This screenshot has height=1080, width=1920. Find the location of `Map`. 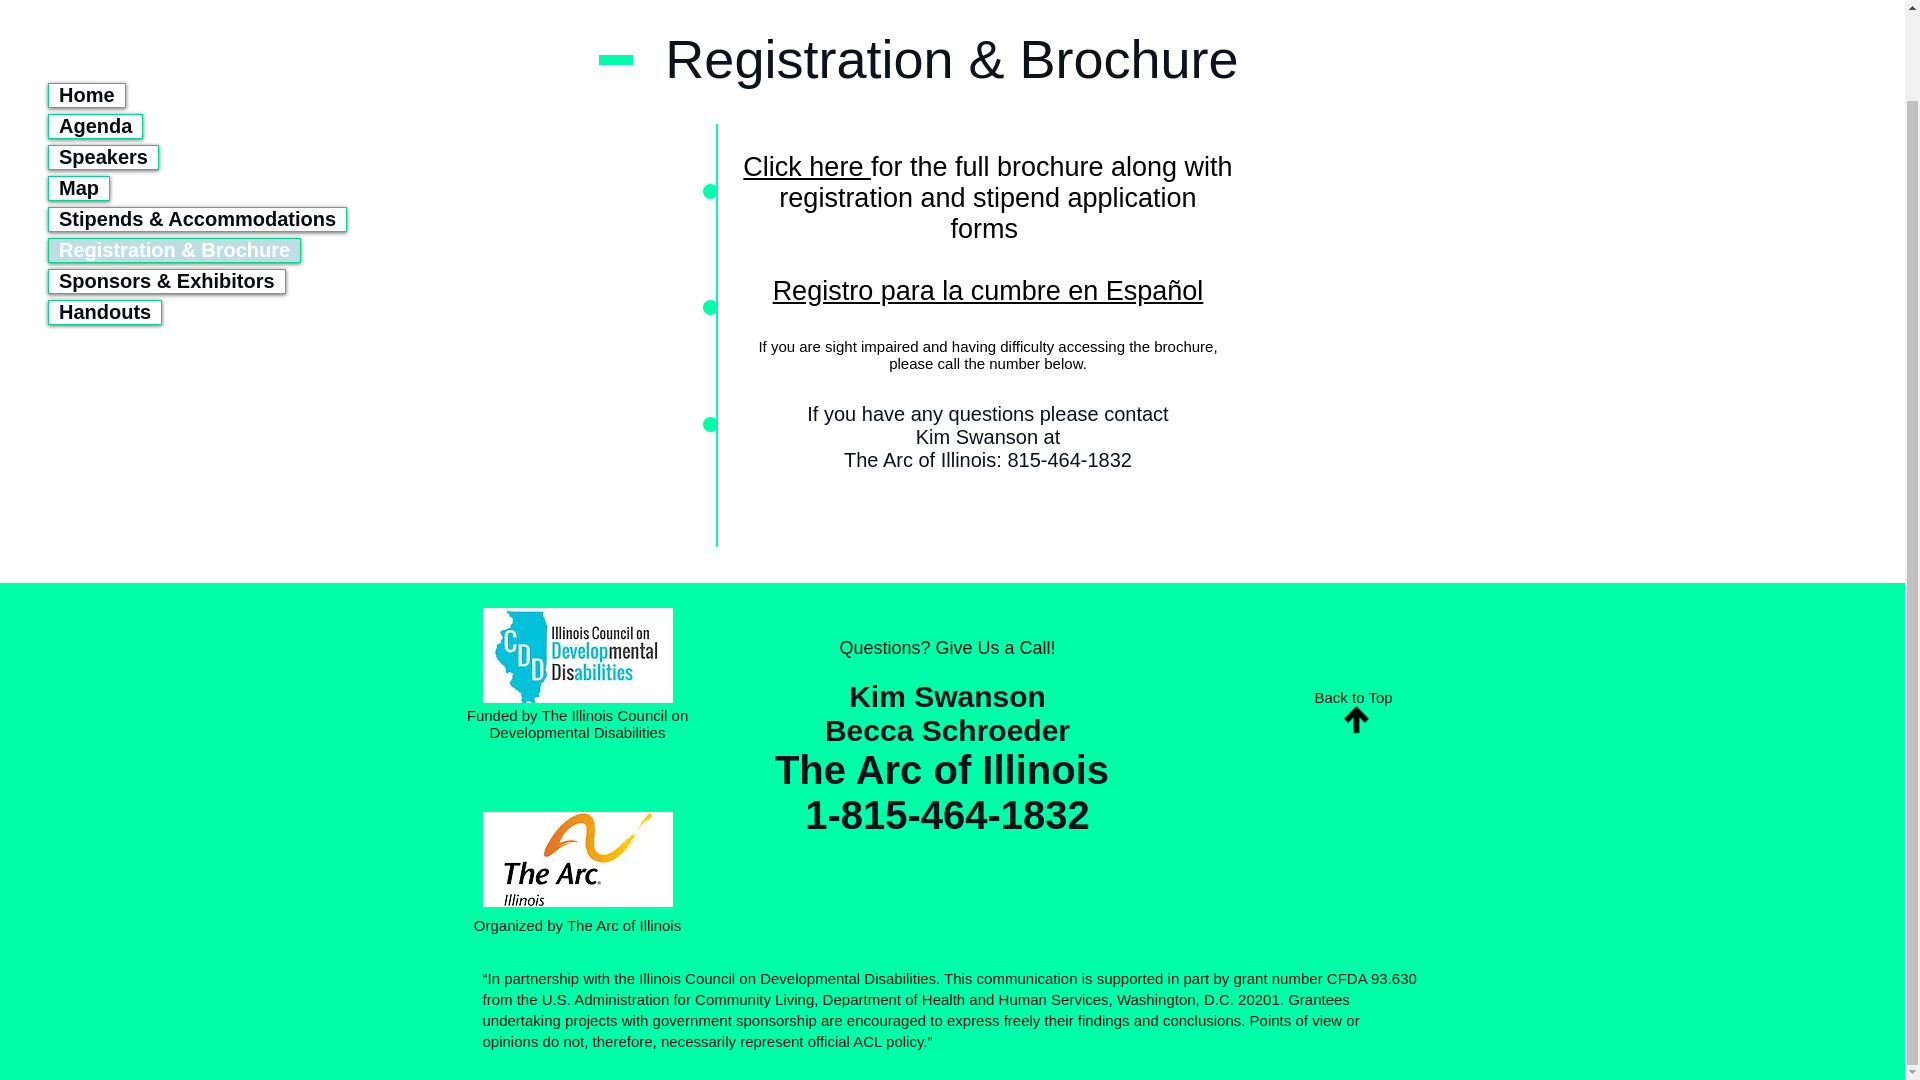

Map is located at coordinates (79, 92).